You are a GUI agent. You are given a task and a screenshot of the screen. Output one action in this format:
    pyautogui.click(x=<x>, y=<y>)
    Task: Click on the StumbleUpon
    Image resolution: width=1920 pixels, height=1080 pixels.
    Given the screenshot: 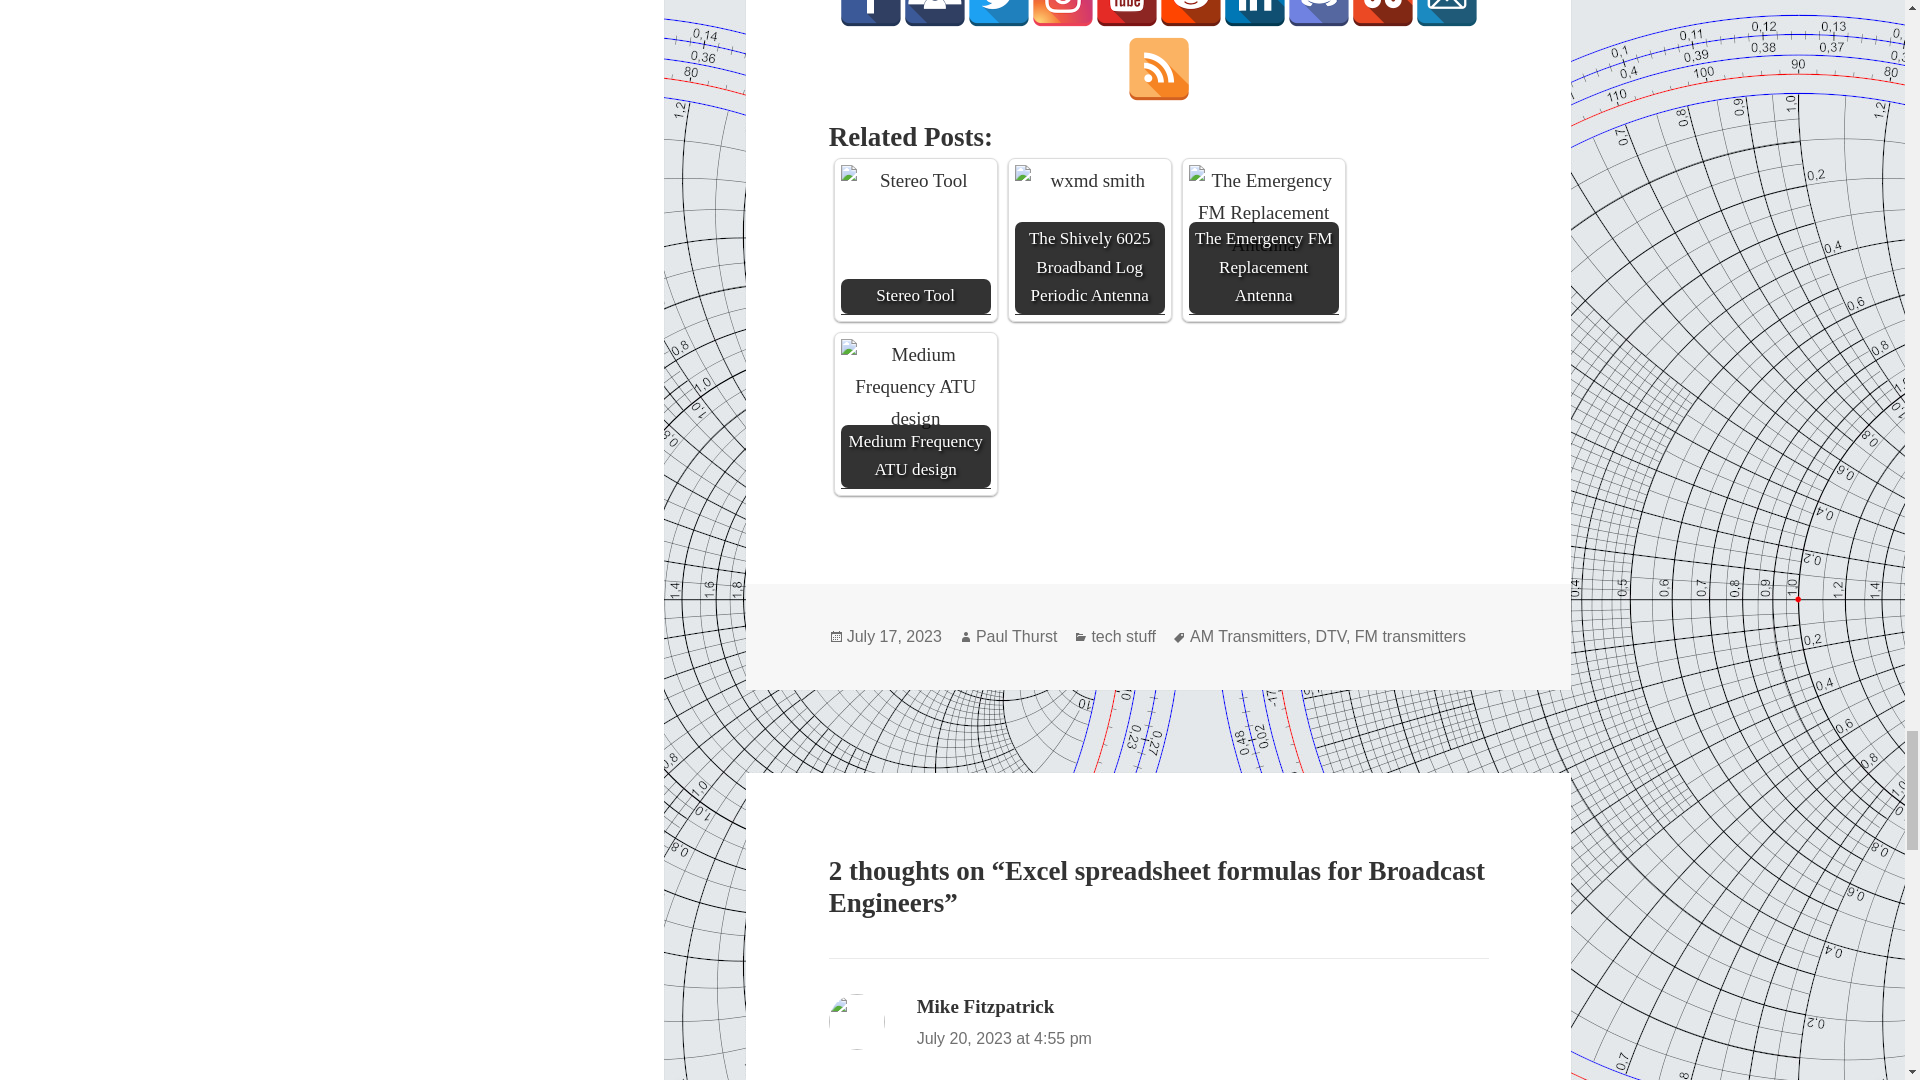 What is the action you would take?
    pyautogui.click(x=1383, y=14)
    